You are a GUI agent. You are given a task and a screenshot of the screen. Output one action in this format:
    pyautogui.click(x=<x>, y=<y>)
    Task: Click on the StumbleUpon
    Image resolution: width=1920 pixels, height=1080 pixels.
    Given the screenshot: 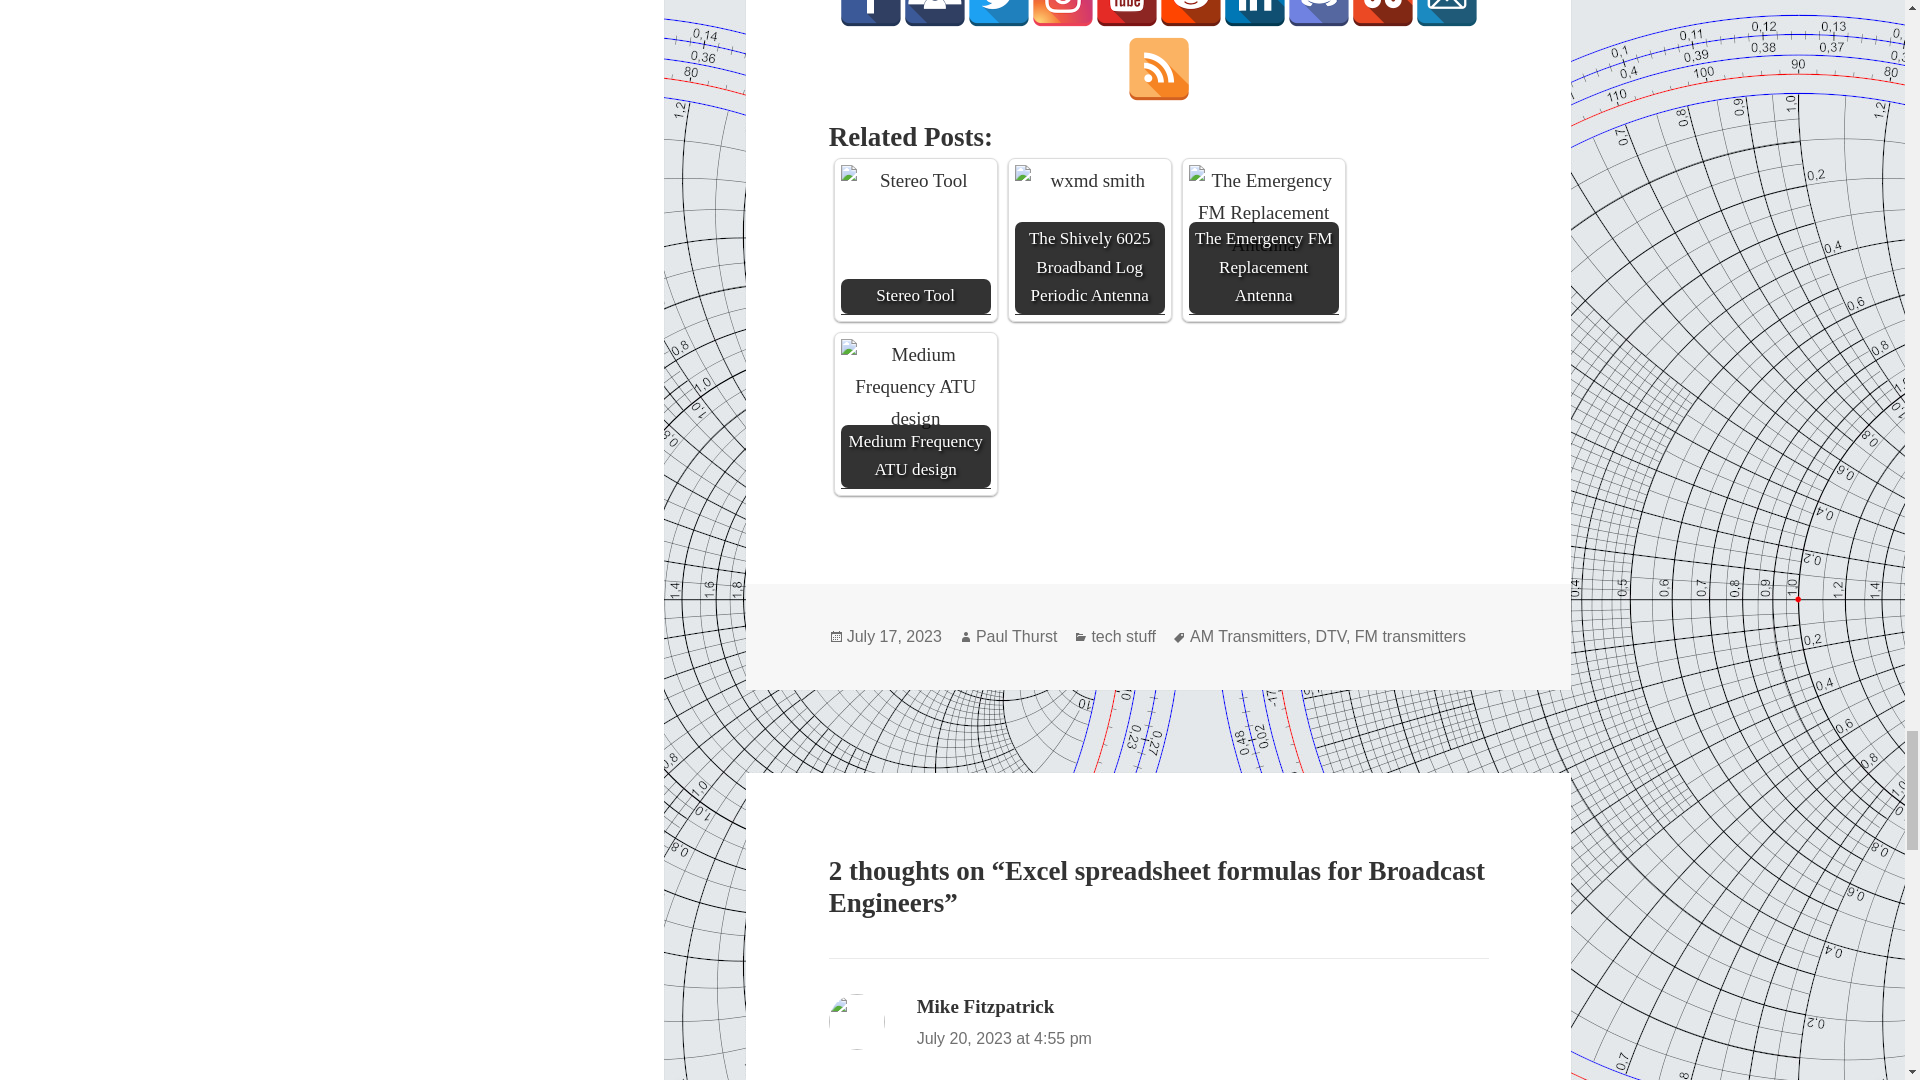 What is the action you would take?
    pyautogui.click(x=1383, y=14)
    